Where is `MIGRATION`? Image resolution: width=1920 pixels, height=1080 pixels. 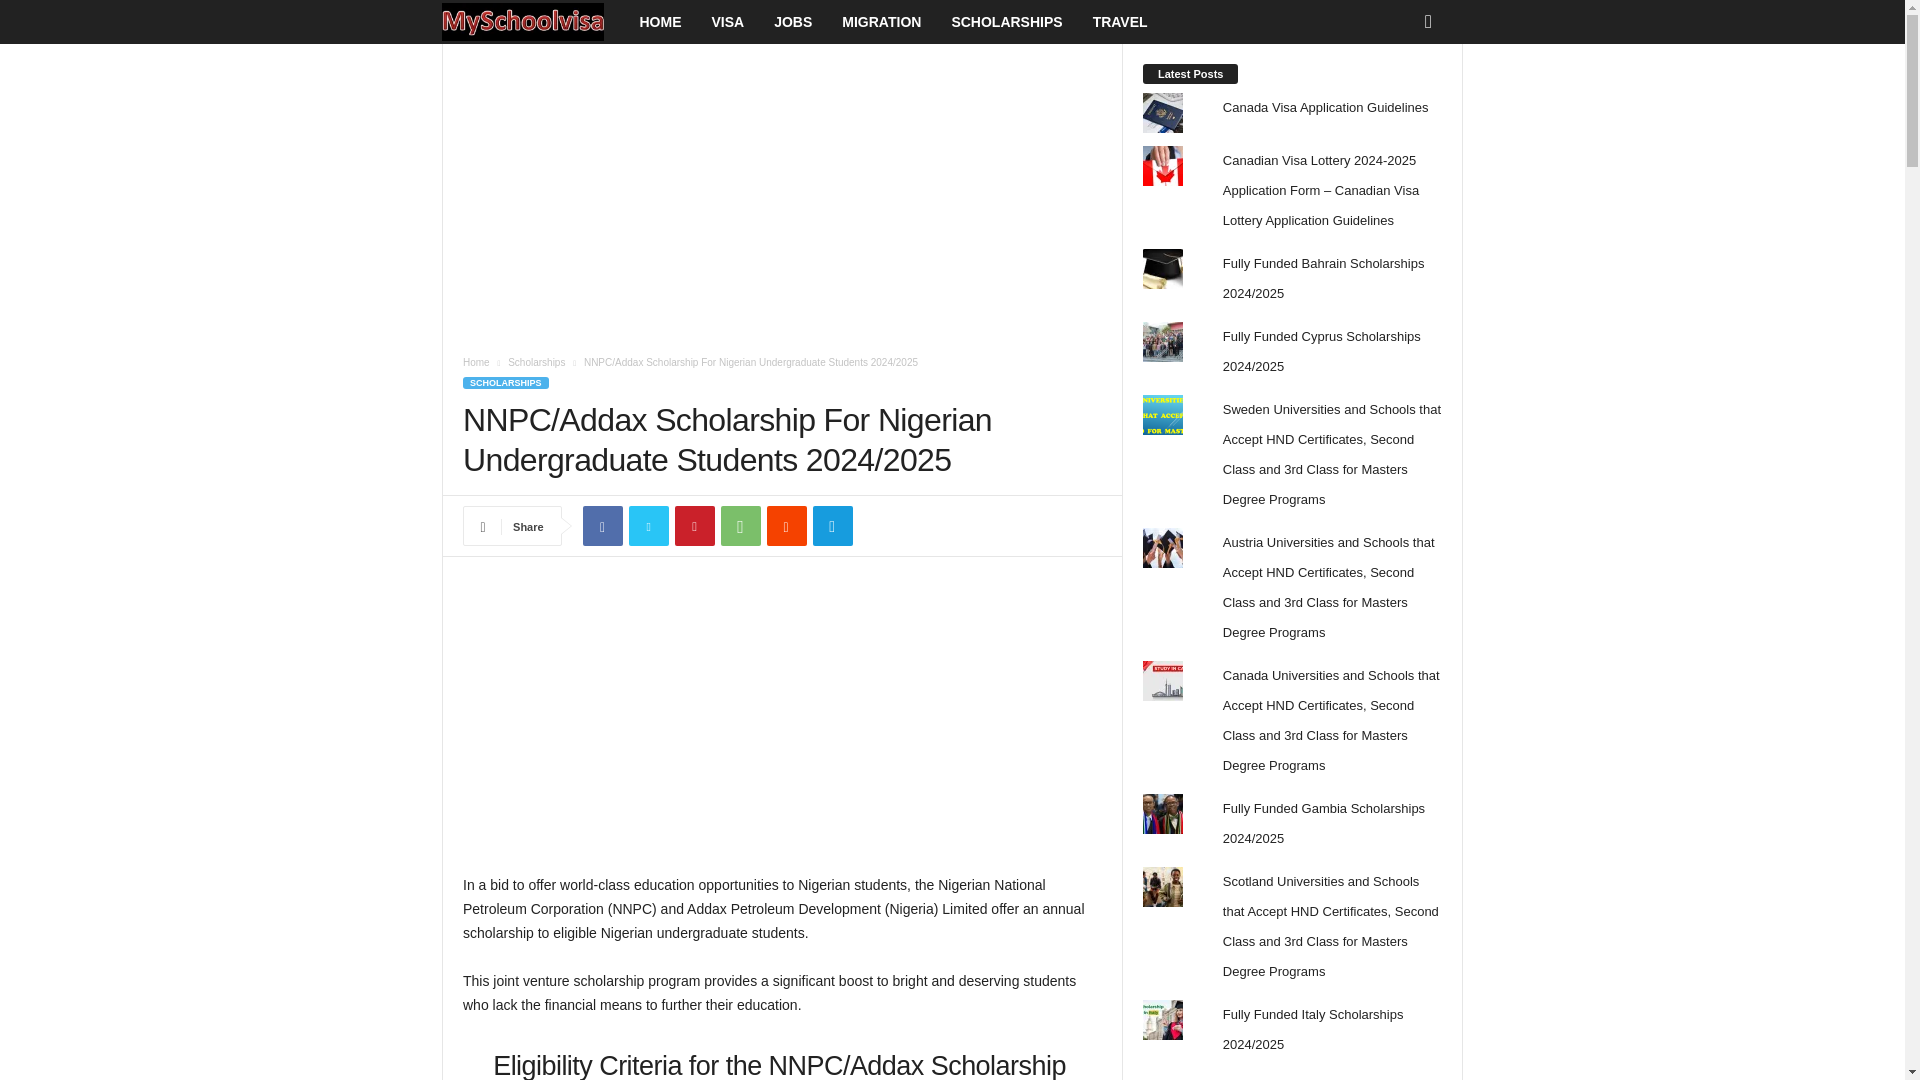 MIGRATION is located at coordinates (882, 22).